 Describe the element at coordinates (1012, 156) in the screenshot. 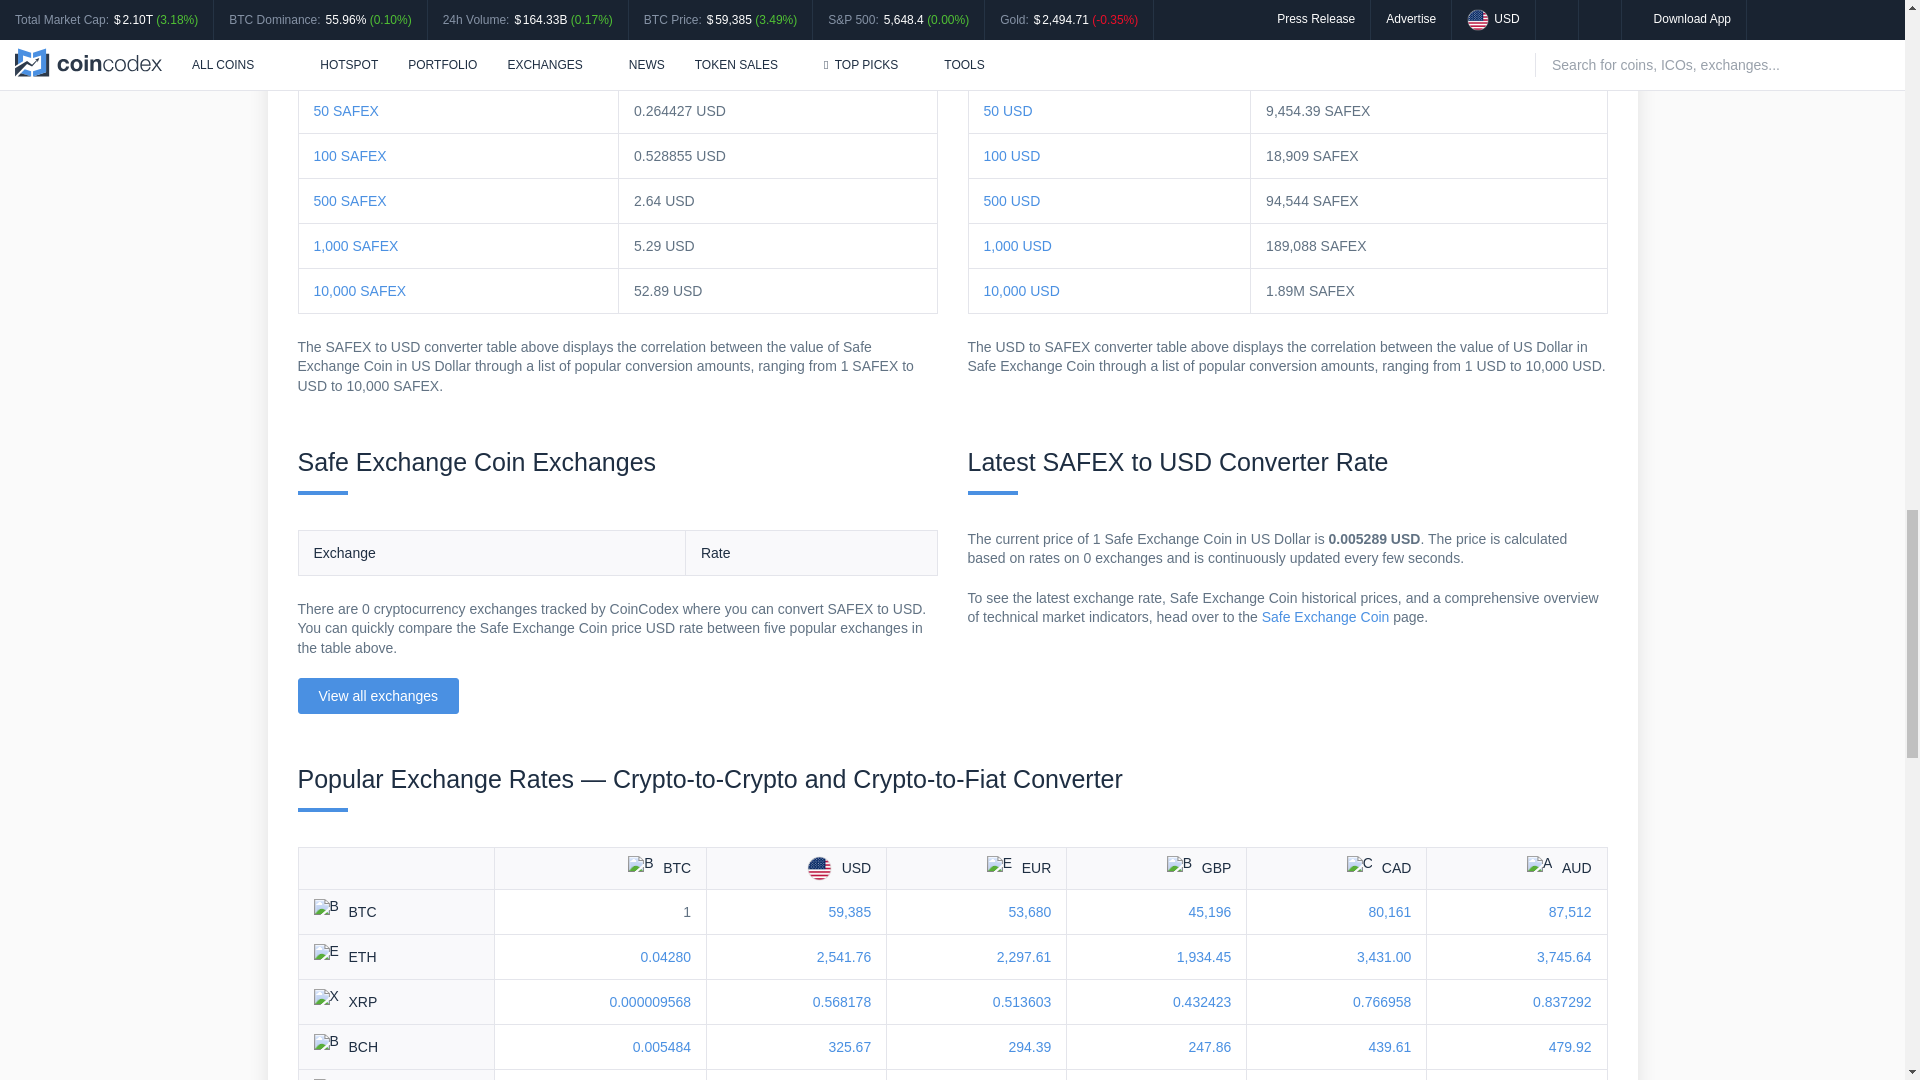

I see `100 USD` at that location.